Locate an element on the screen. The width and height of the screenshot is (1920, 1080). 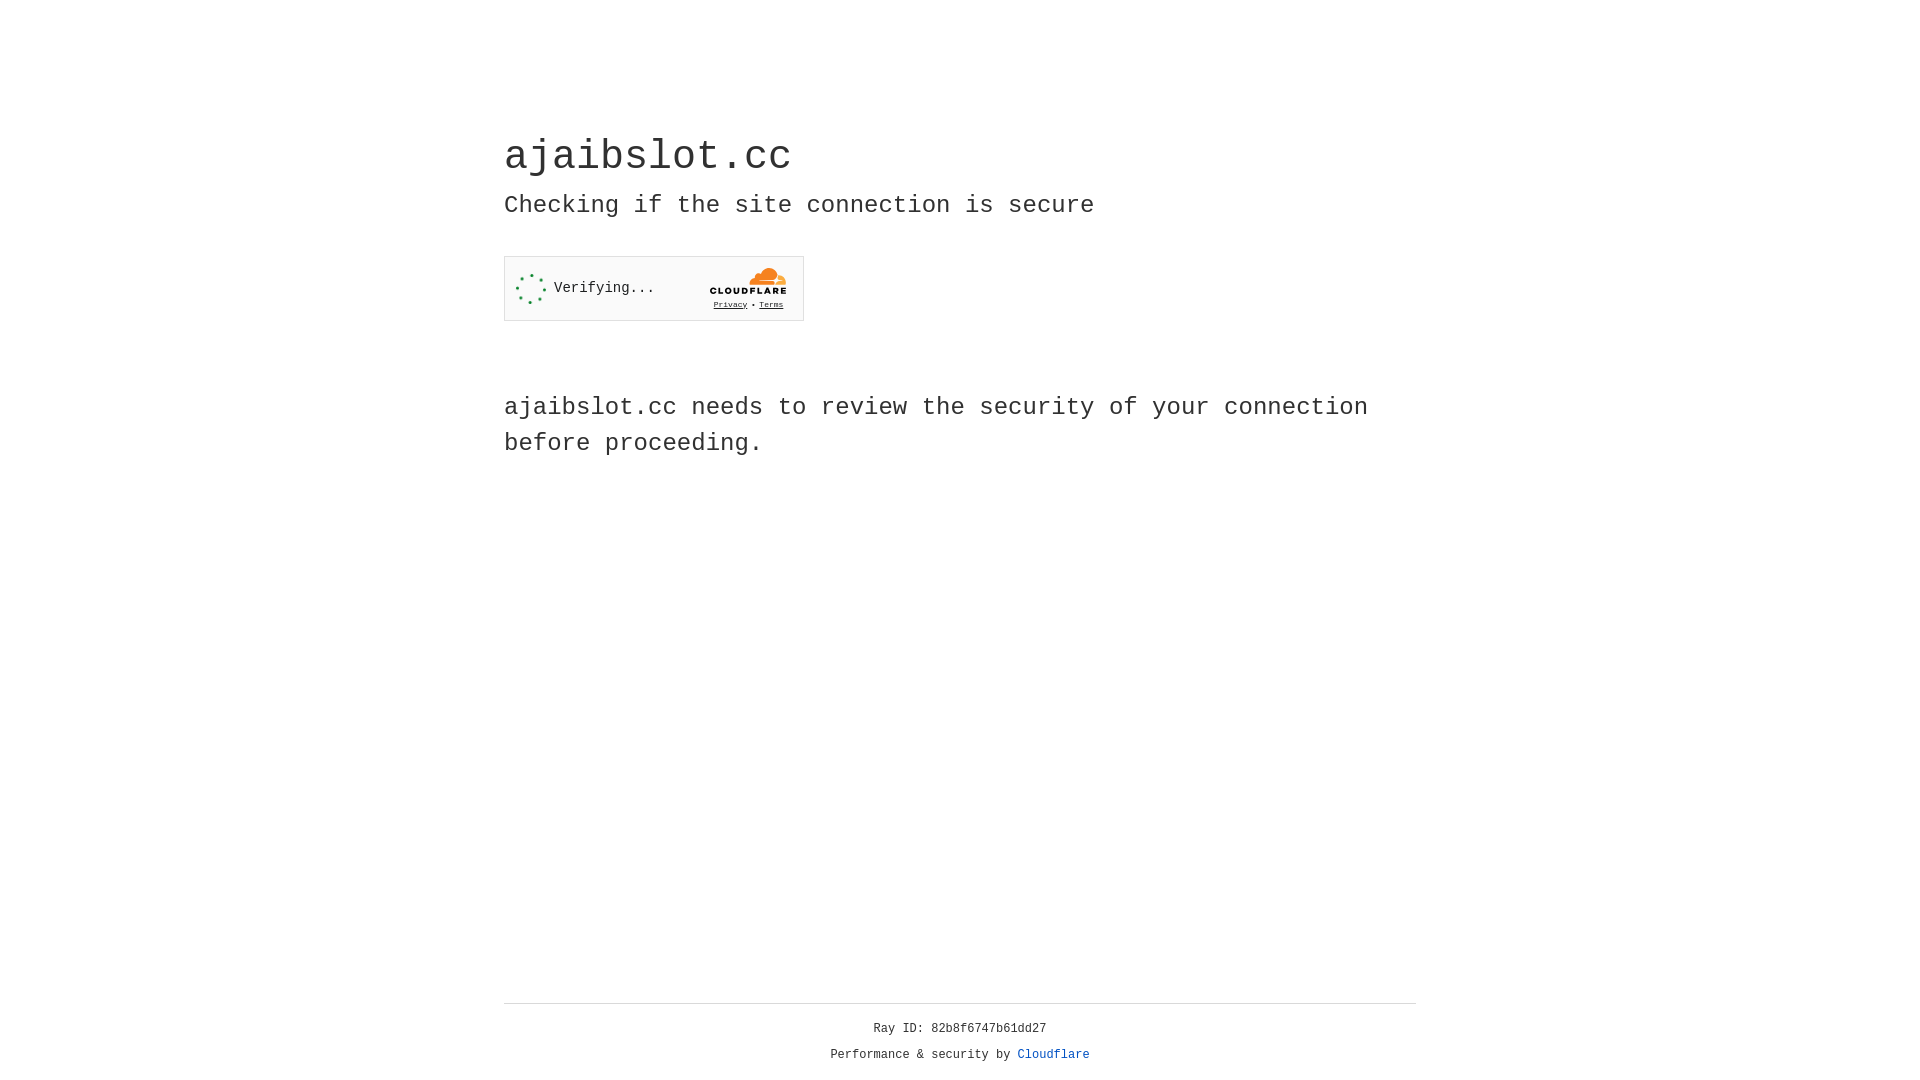
Widget containing a Cloudflare security challenge is located at coordinates (654, 288).